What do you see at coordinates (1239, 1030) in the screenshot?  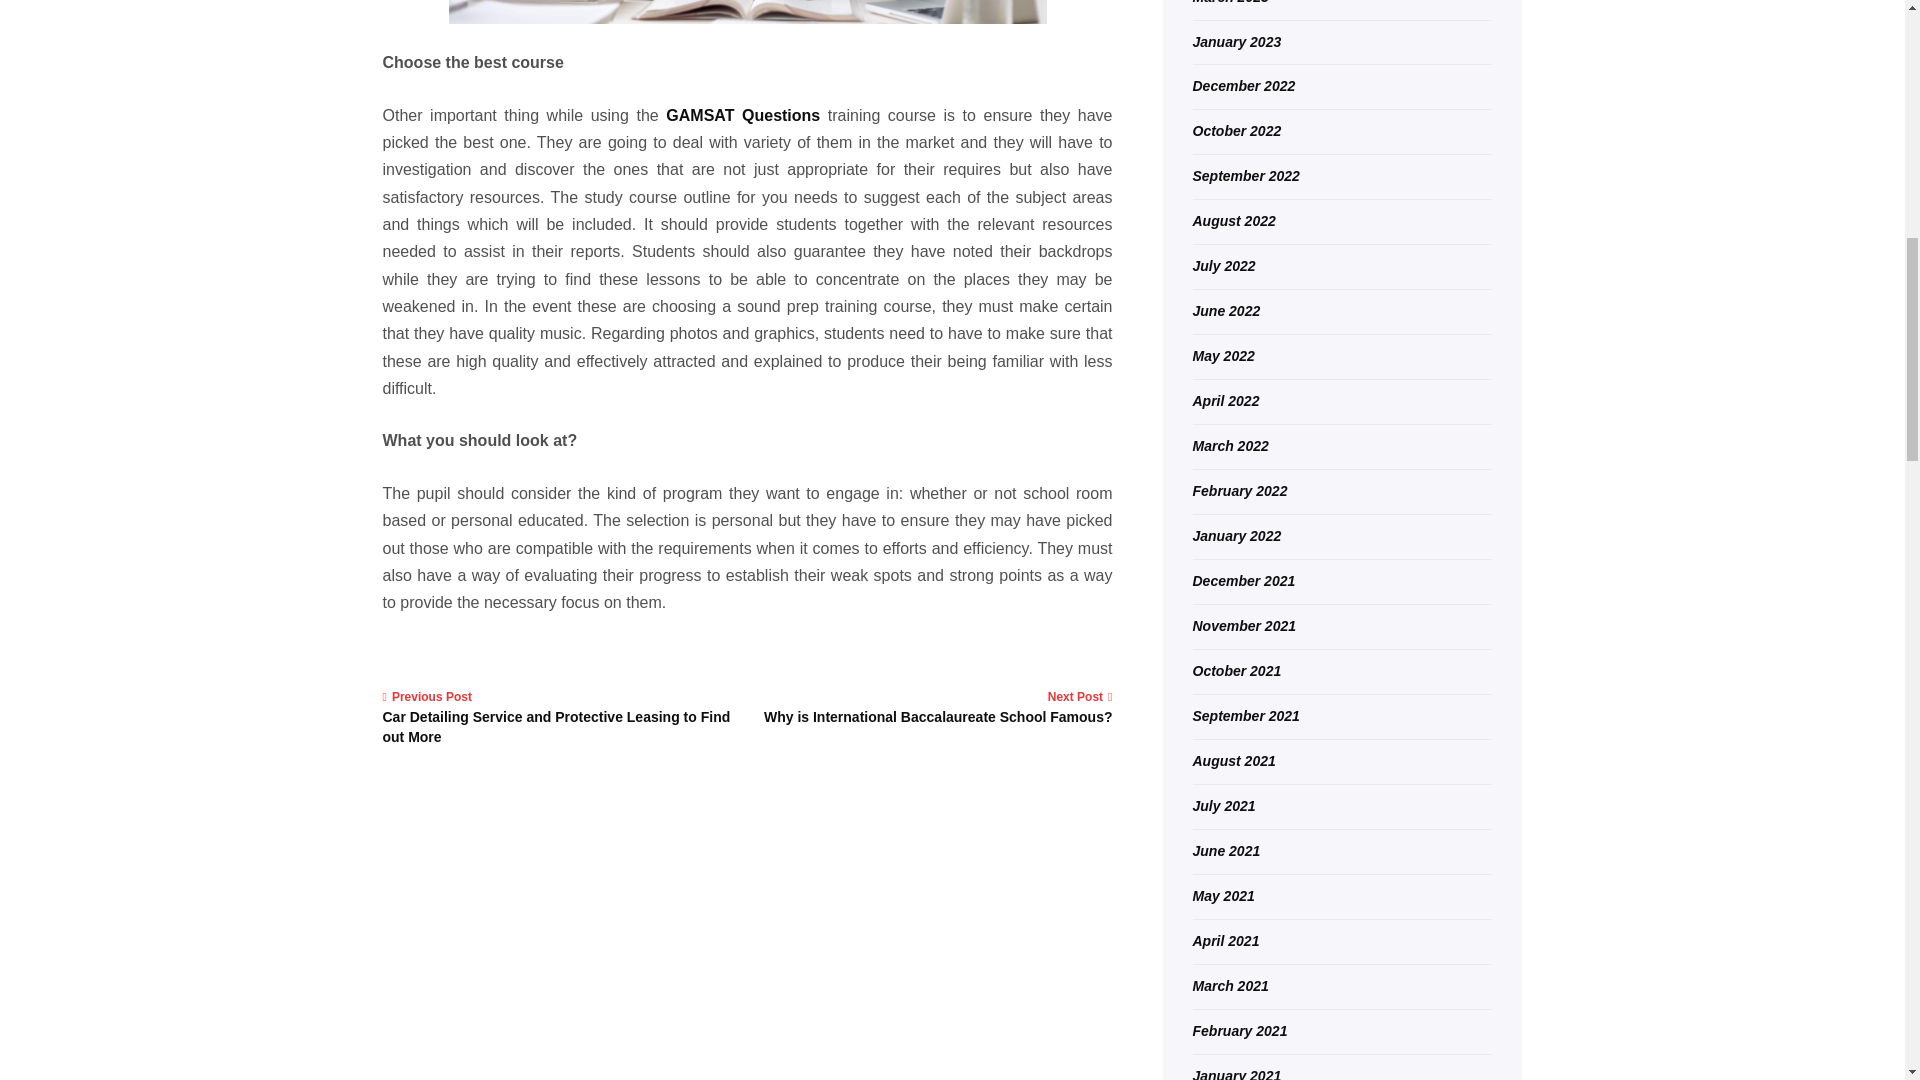 I see `February 2021` at bounding box center [1239, 1030].